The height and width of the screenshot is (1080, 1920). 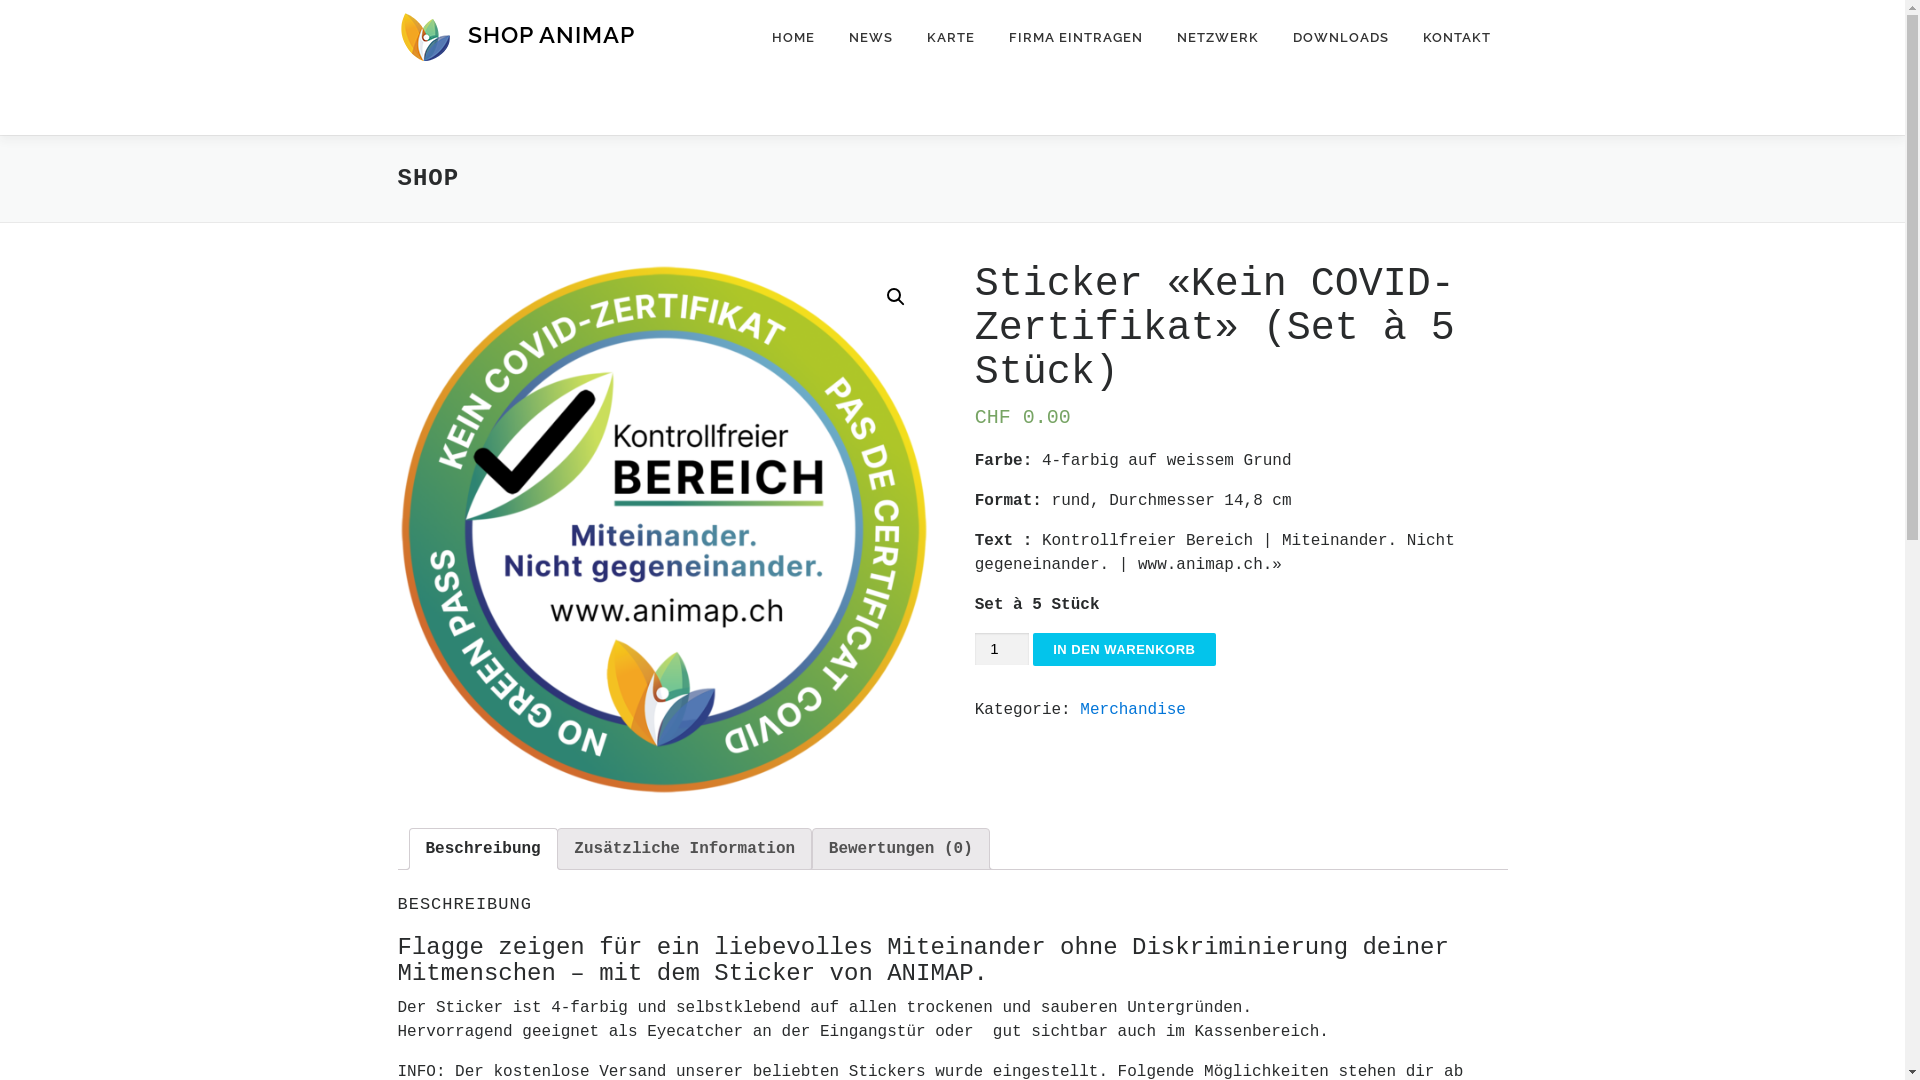 What do you see at coordinates (1076, 38) in the screenshot?
I see `FIRMA EINTRAGEN` at bounding box center [1076, 38].